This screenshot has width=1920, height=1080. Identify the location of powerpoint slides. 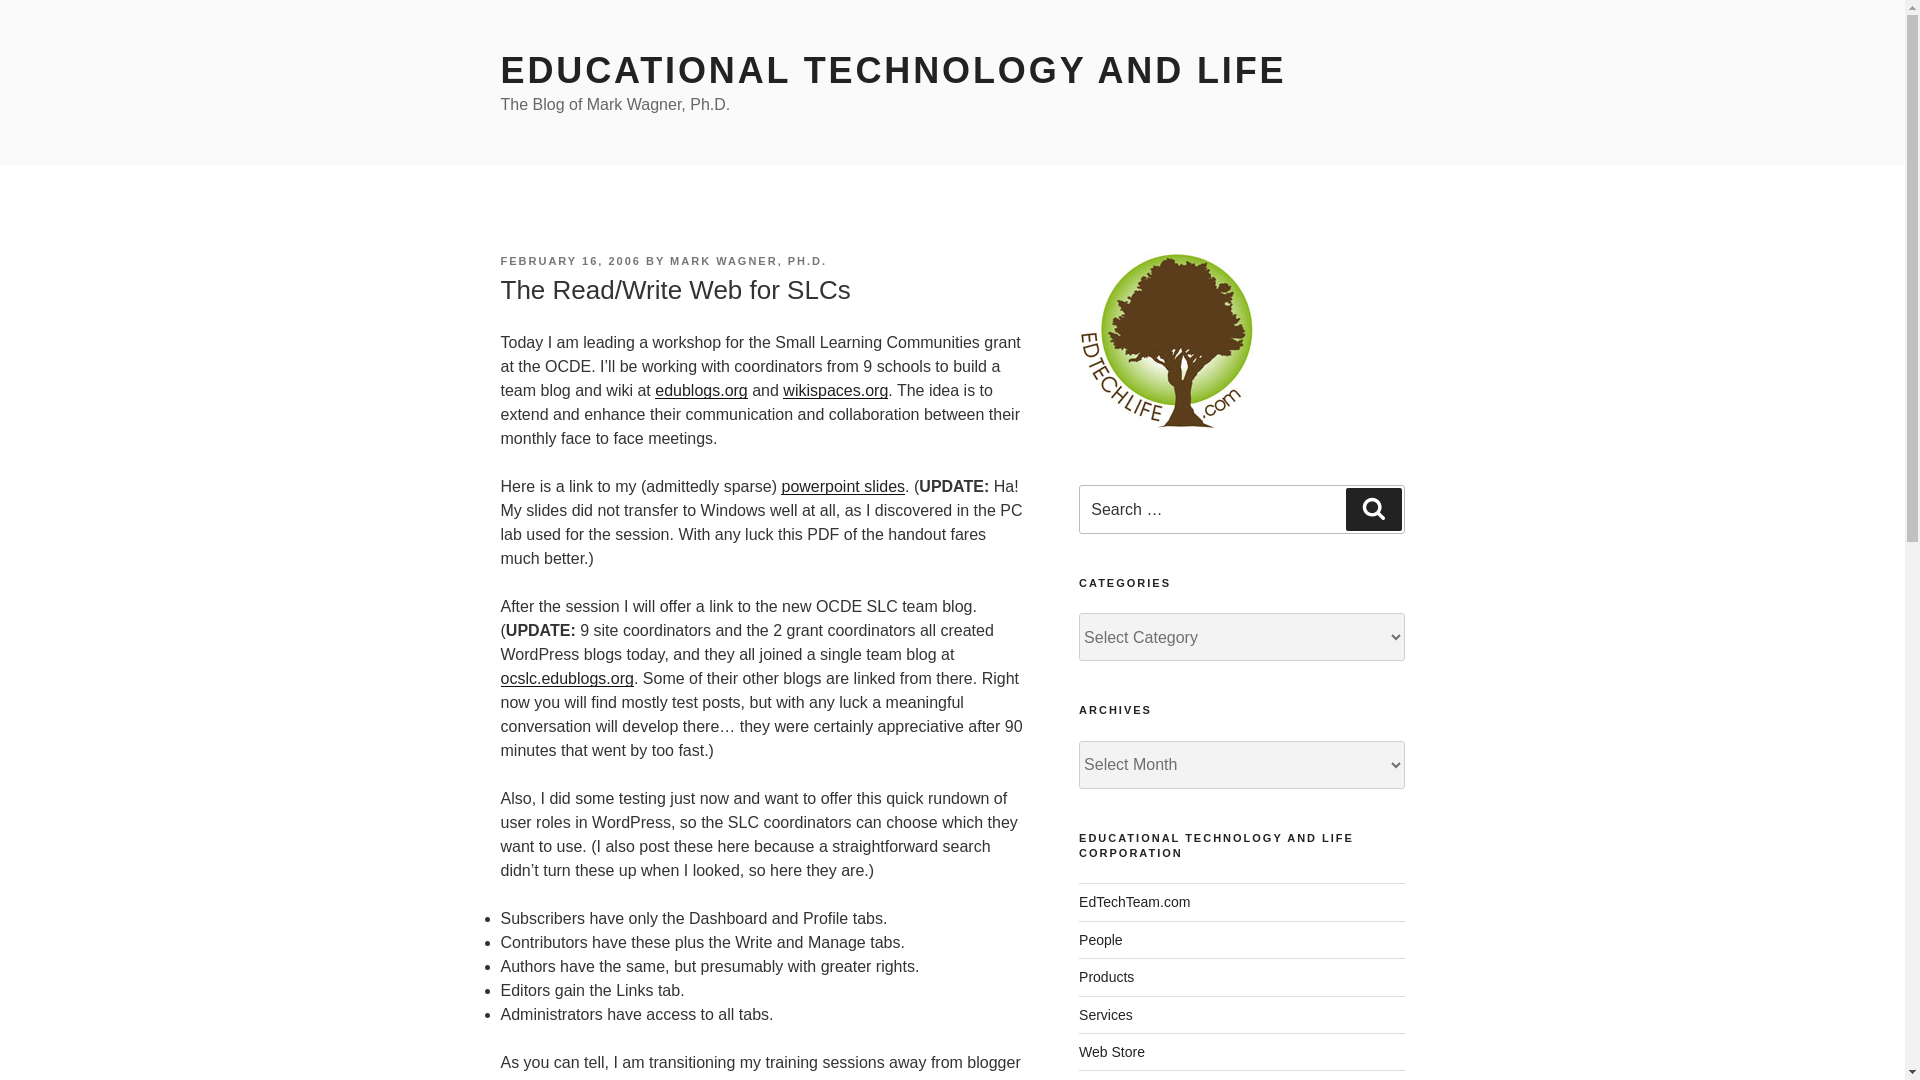
(842, 486).